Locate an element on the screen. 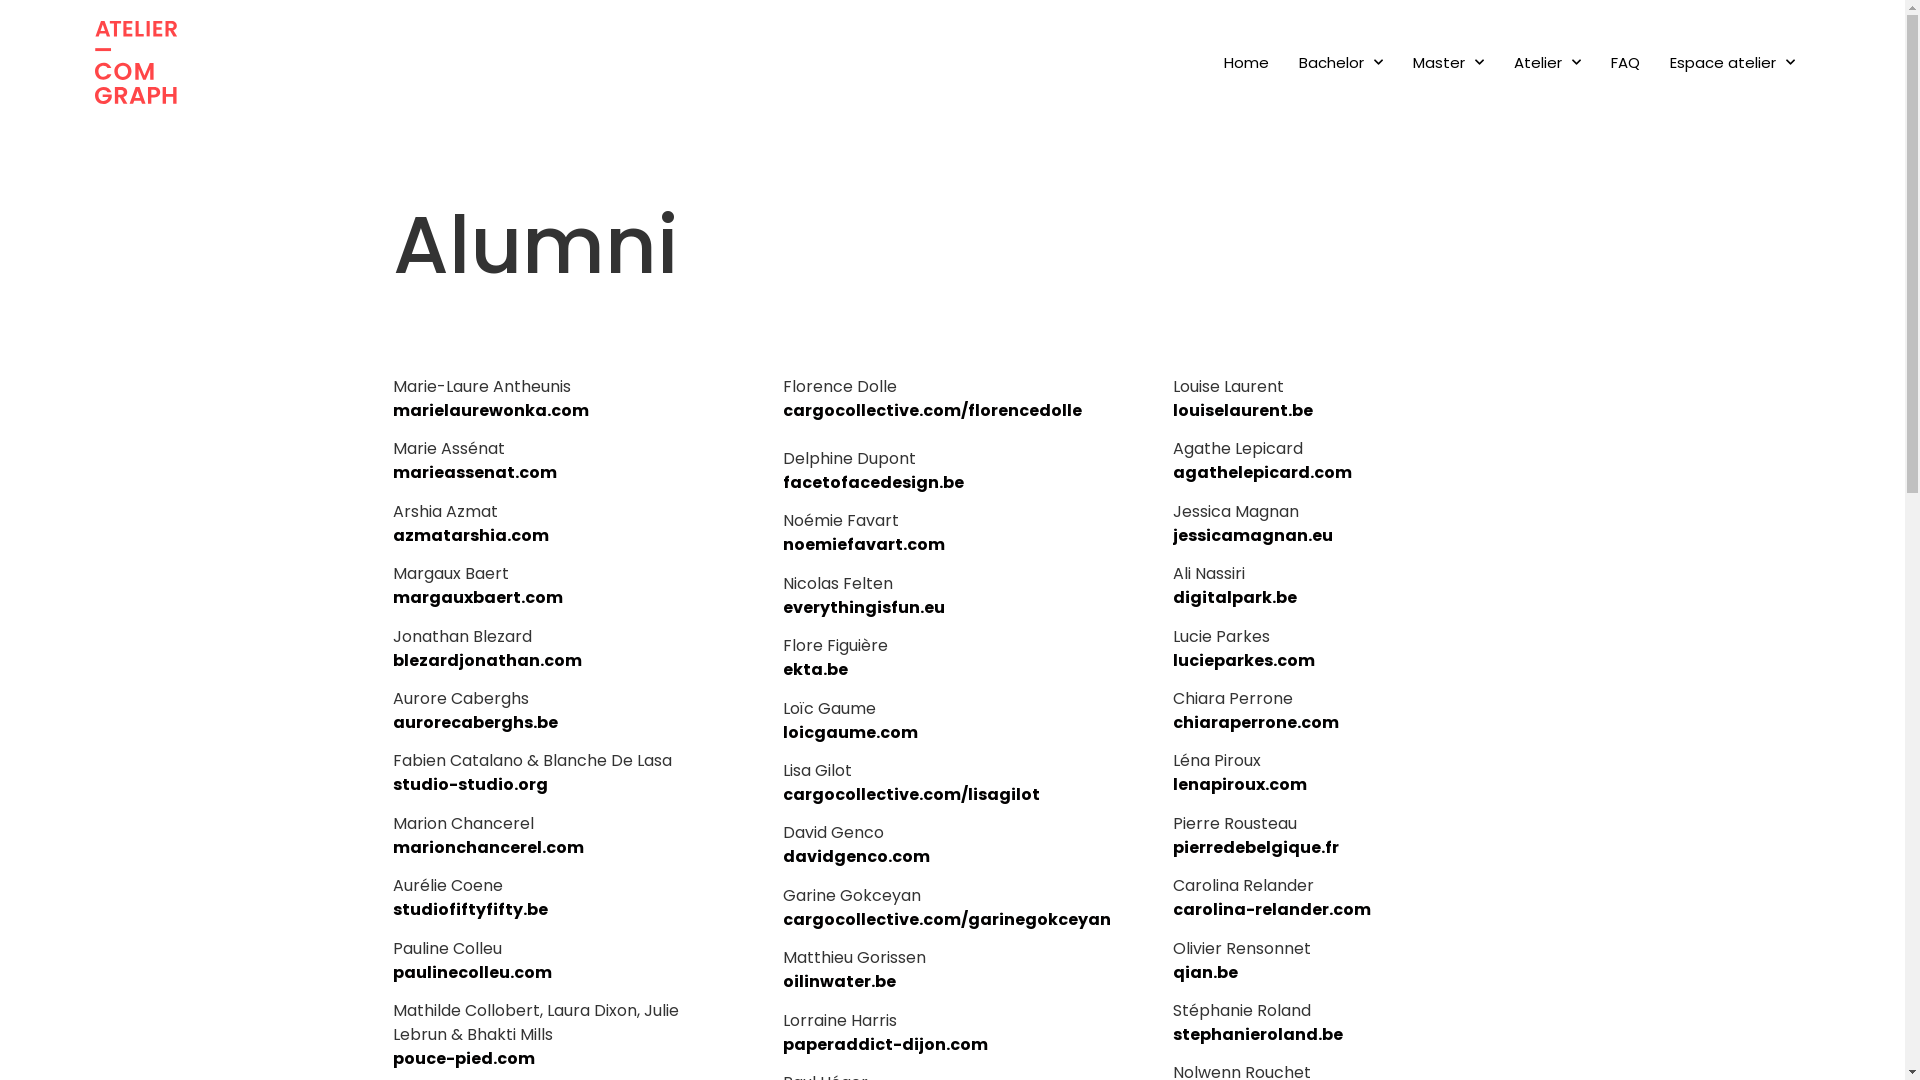 The image size is (1920, 1080). studiofiftyfifty.be is located at coordinates (470, 910).